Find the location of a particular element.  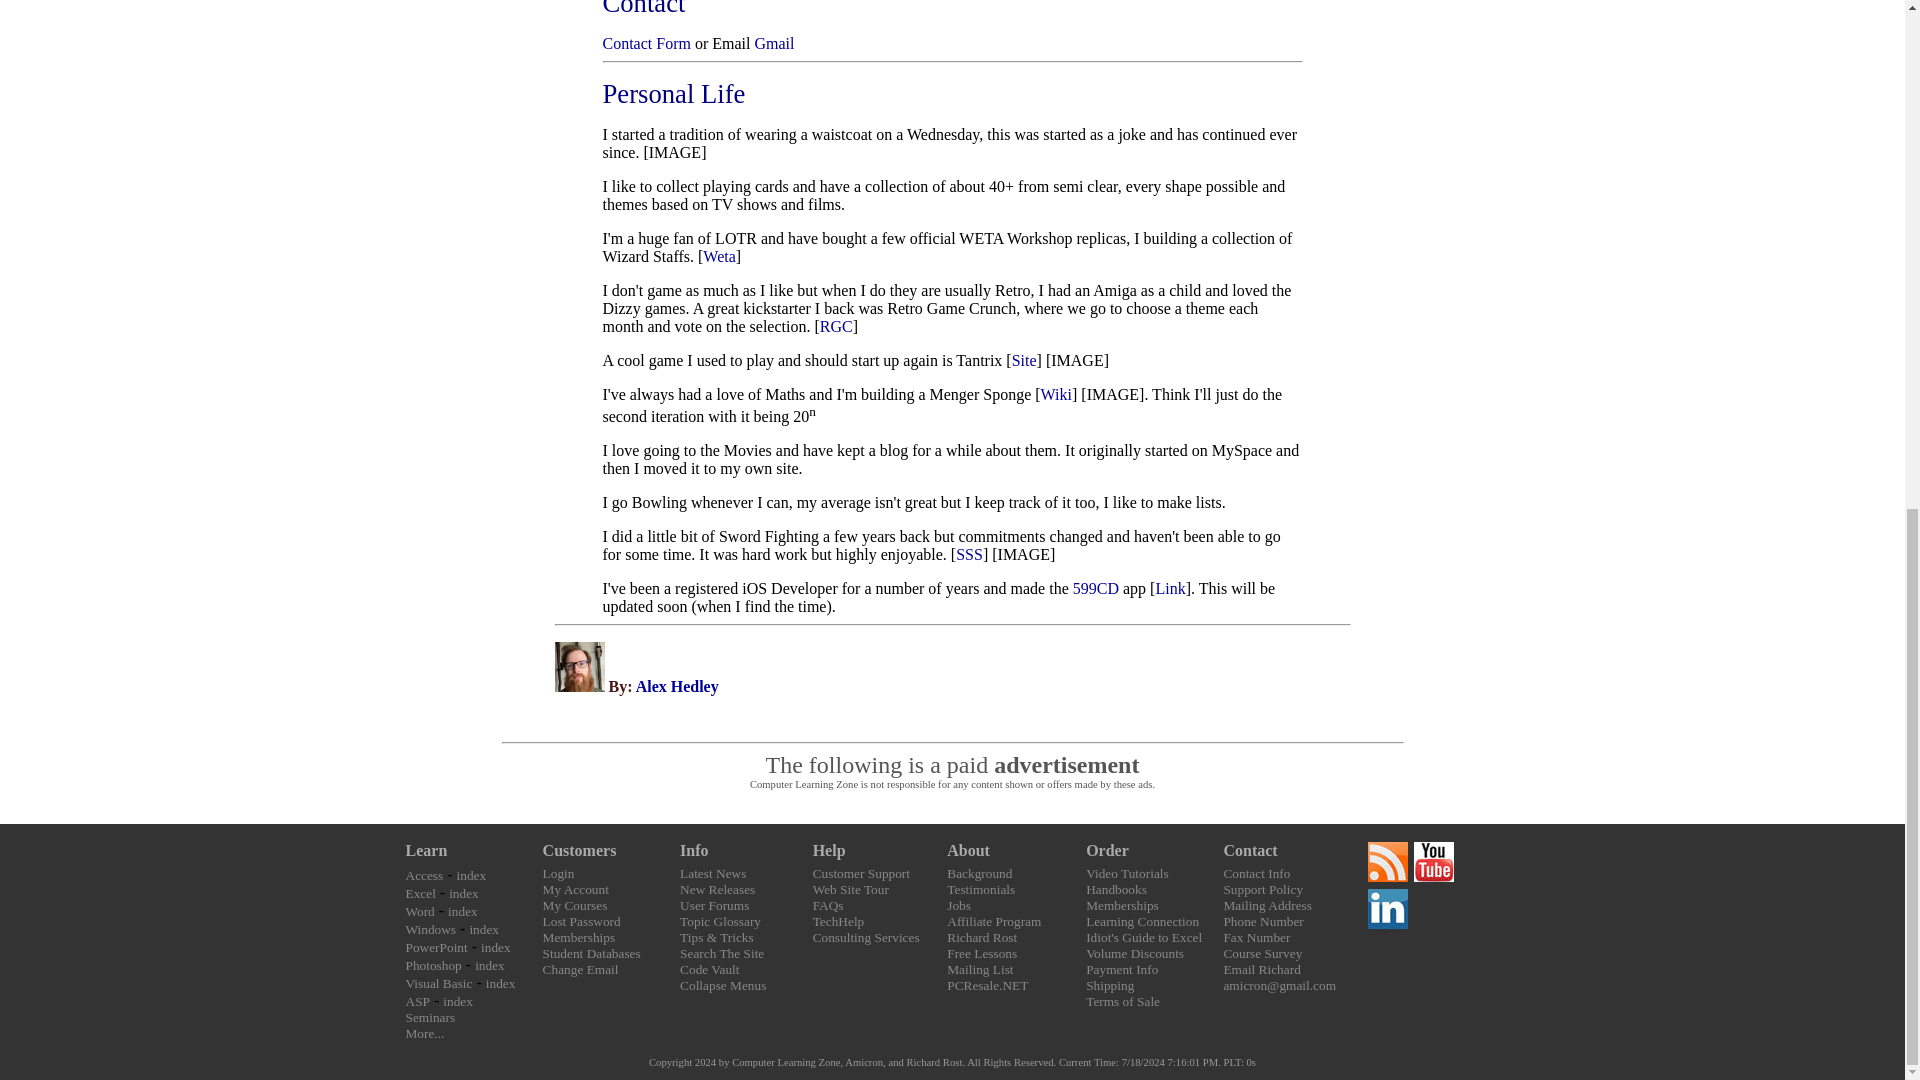

Contact Form is located at coordinates (646, 42).